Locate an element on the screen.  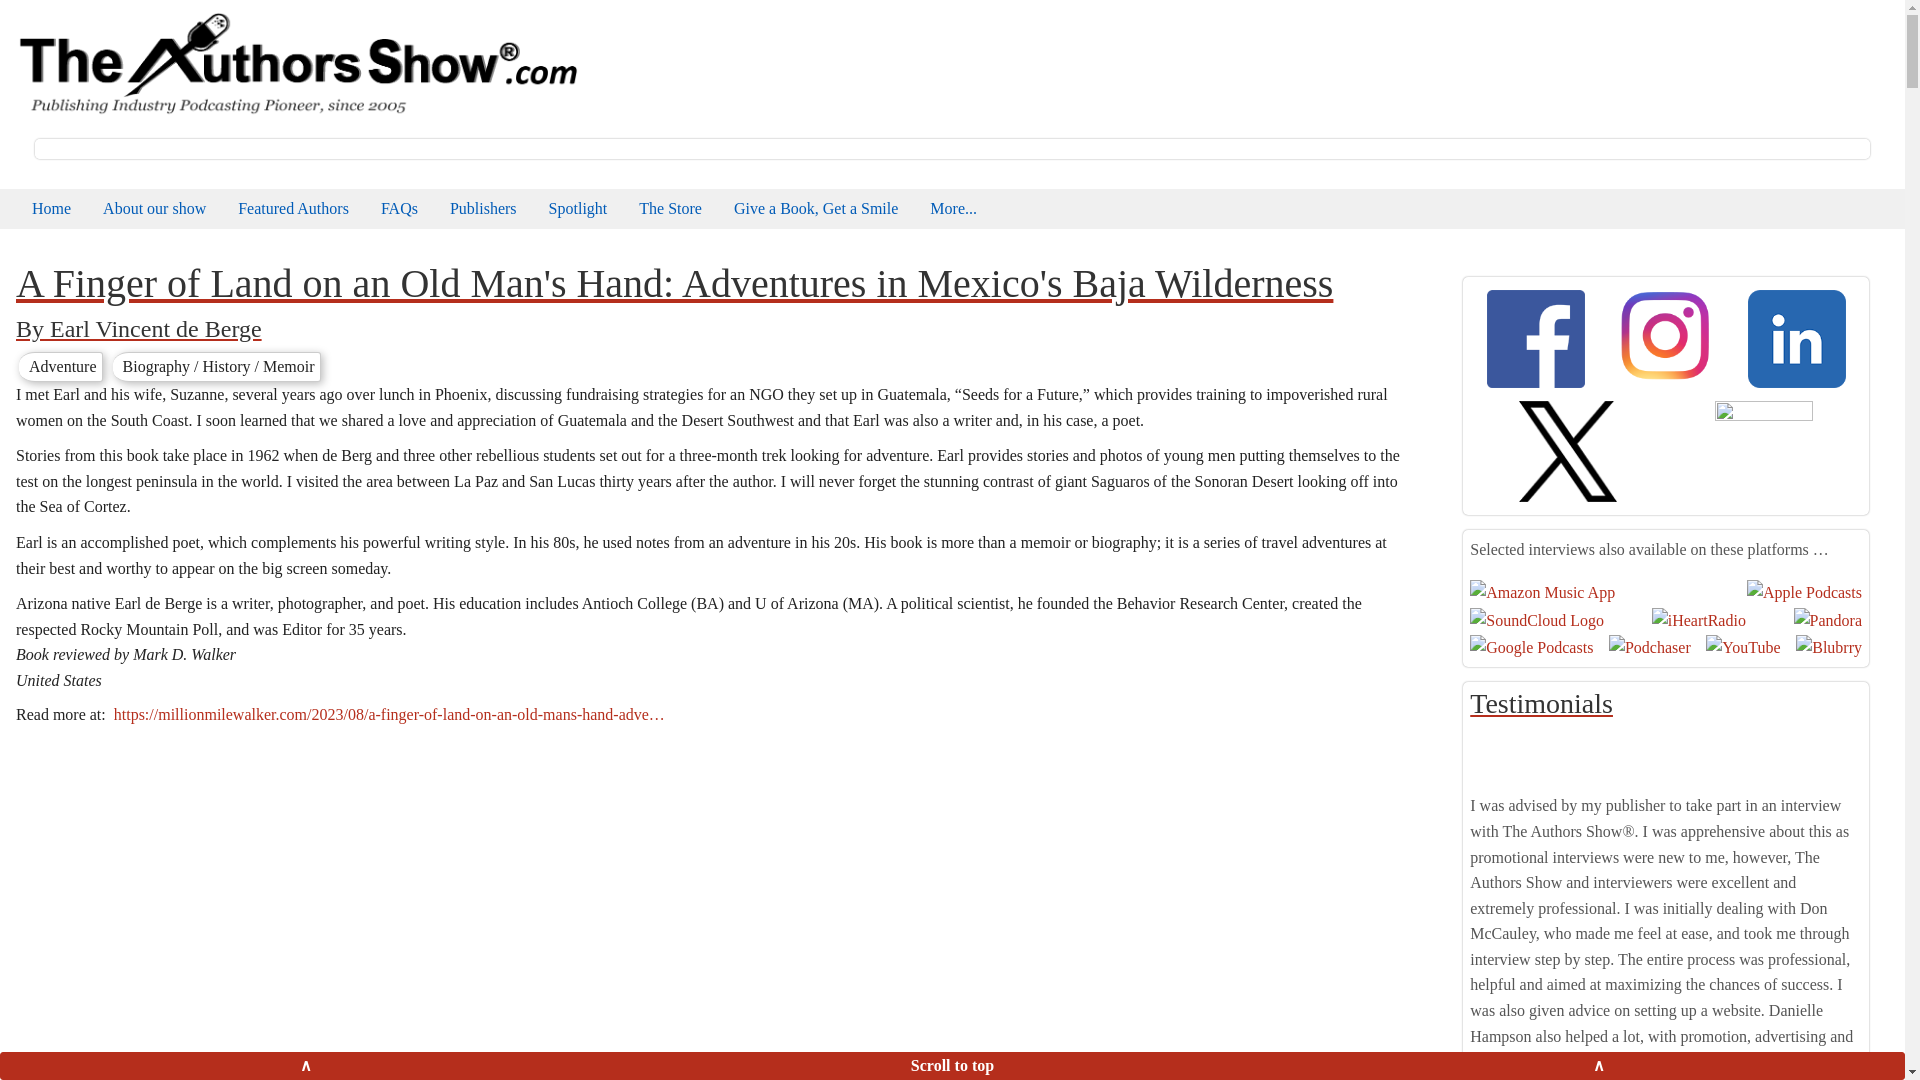
Some of our top authors is located at coordinates (293, 208).